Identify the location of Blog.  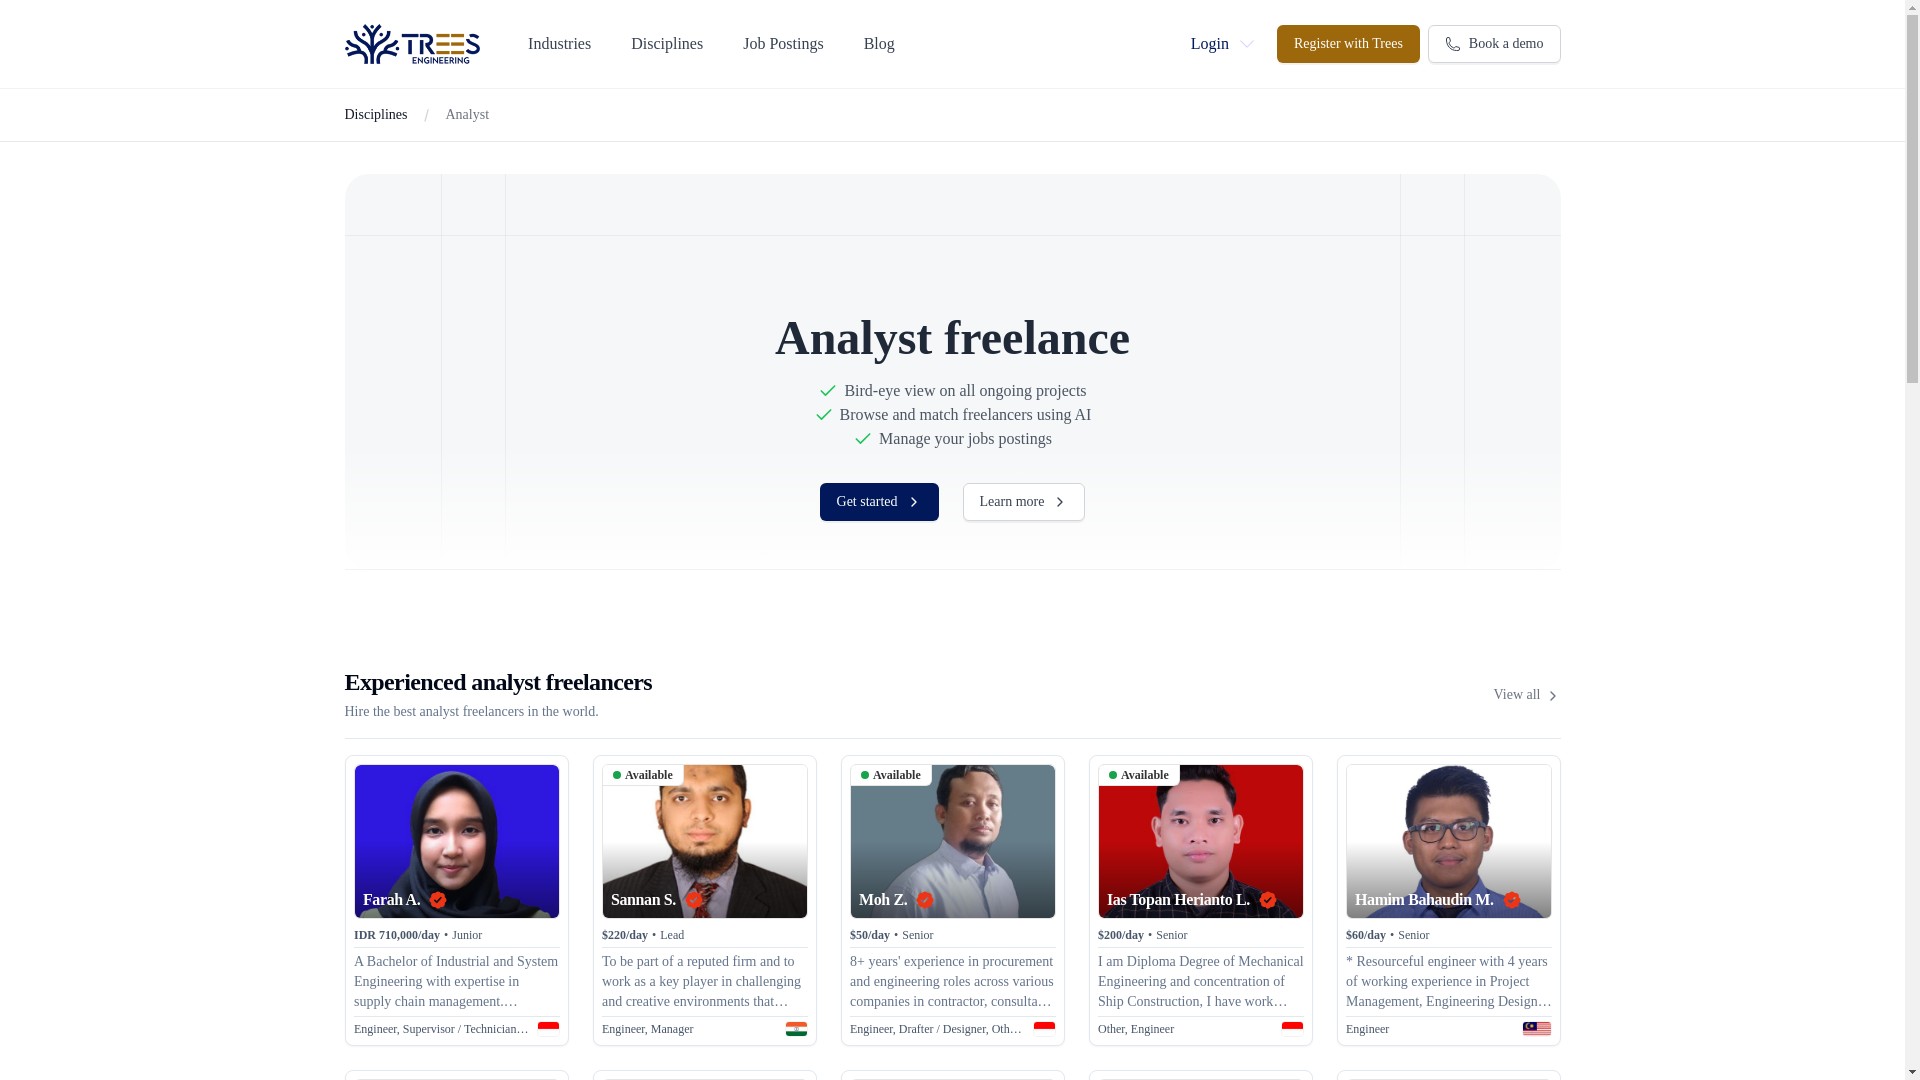
(879, 44).